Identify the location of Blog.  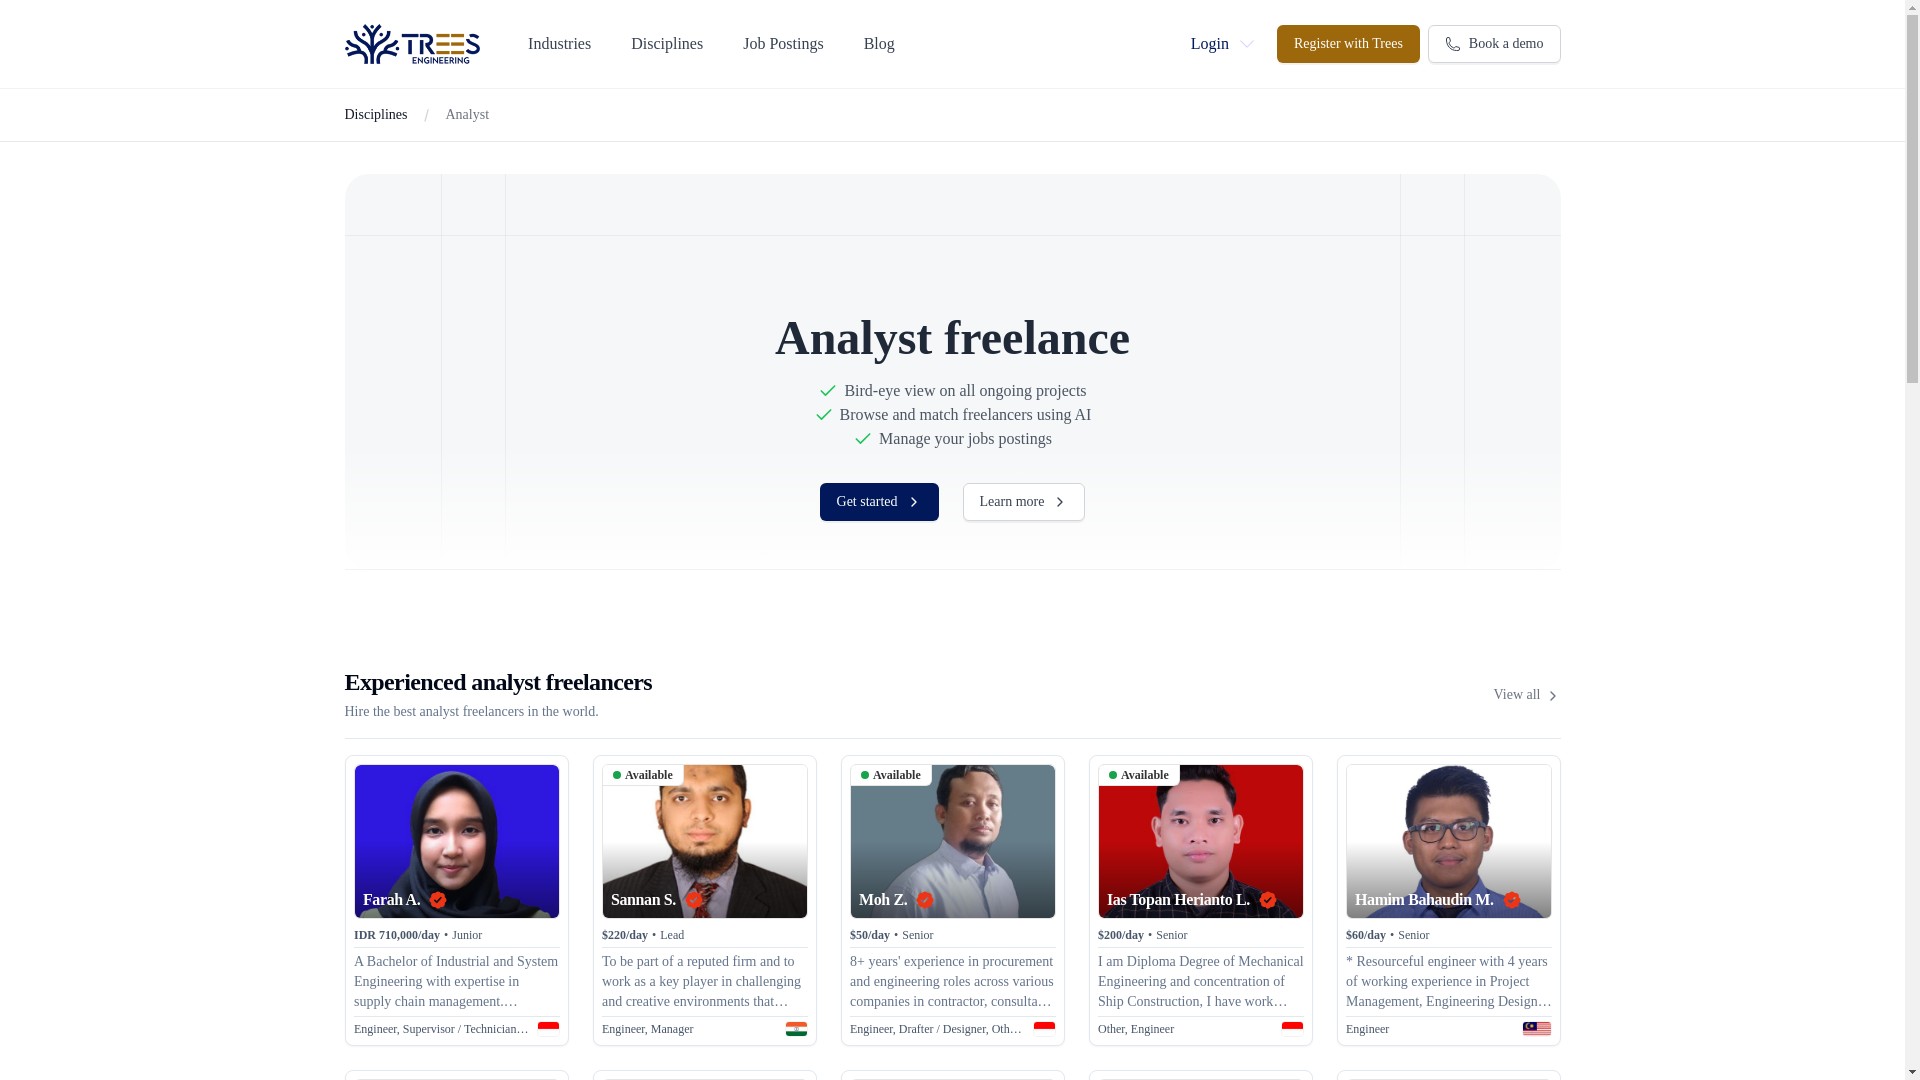
(879, 44).